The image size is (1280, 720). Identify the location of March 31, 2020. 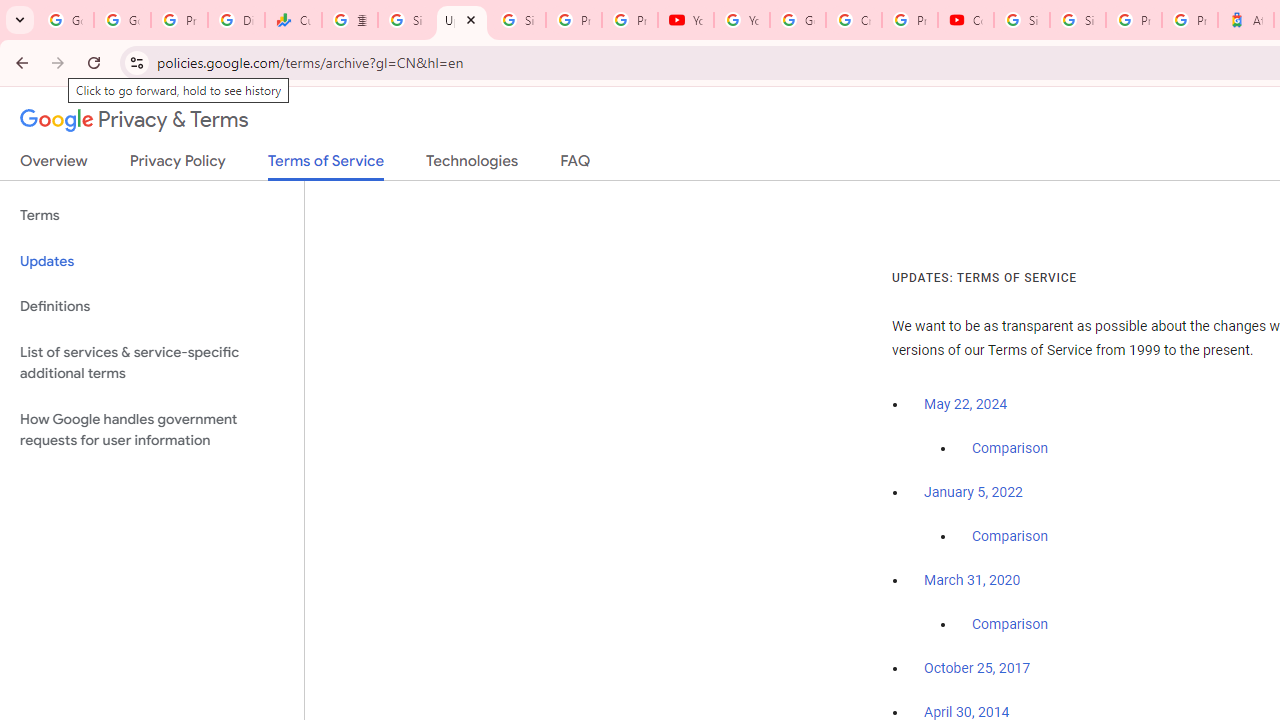
(972, 580).